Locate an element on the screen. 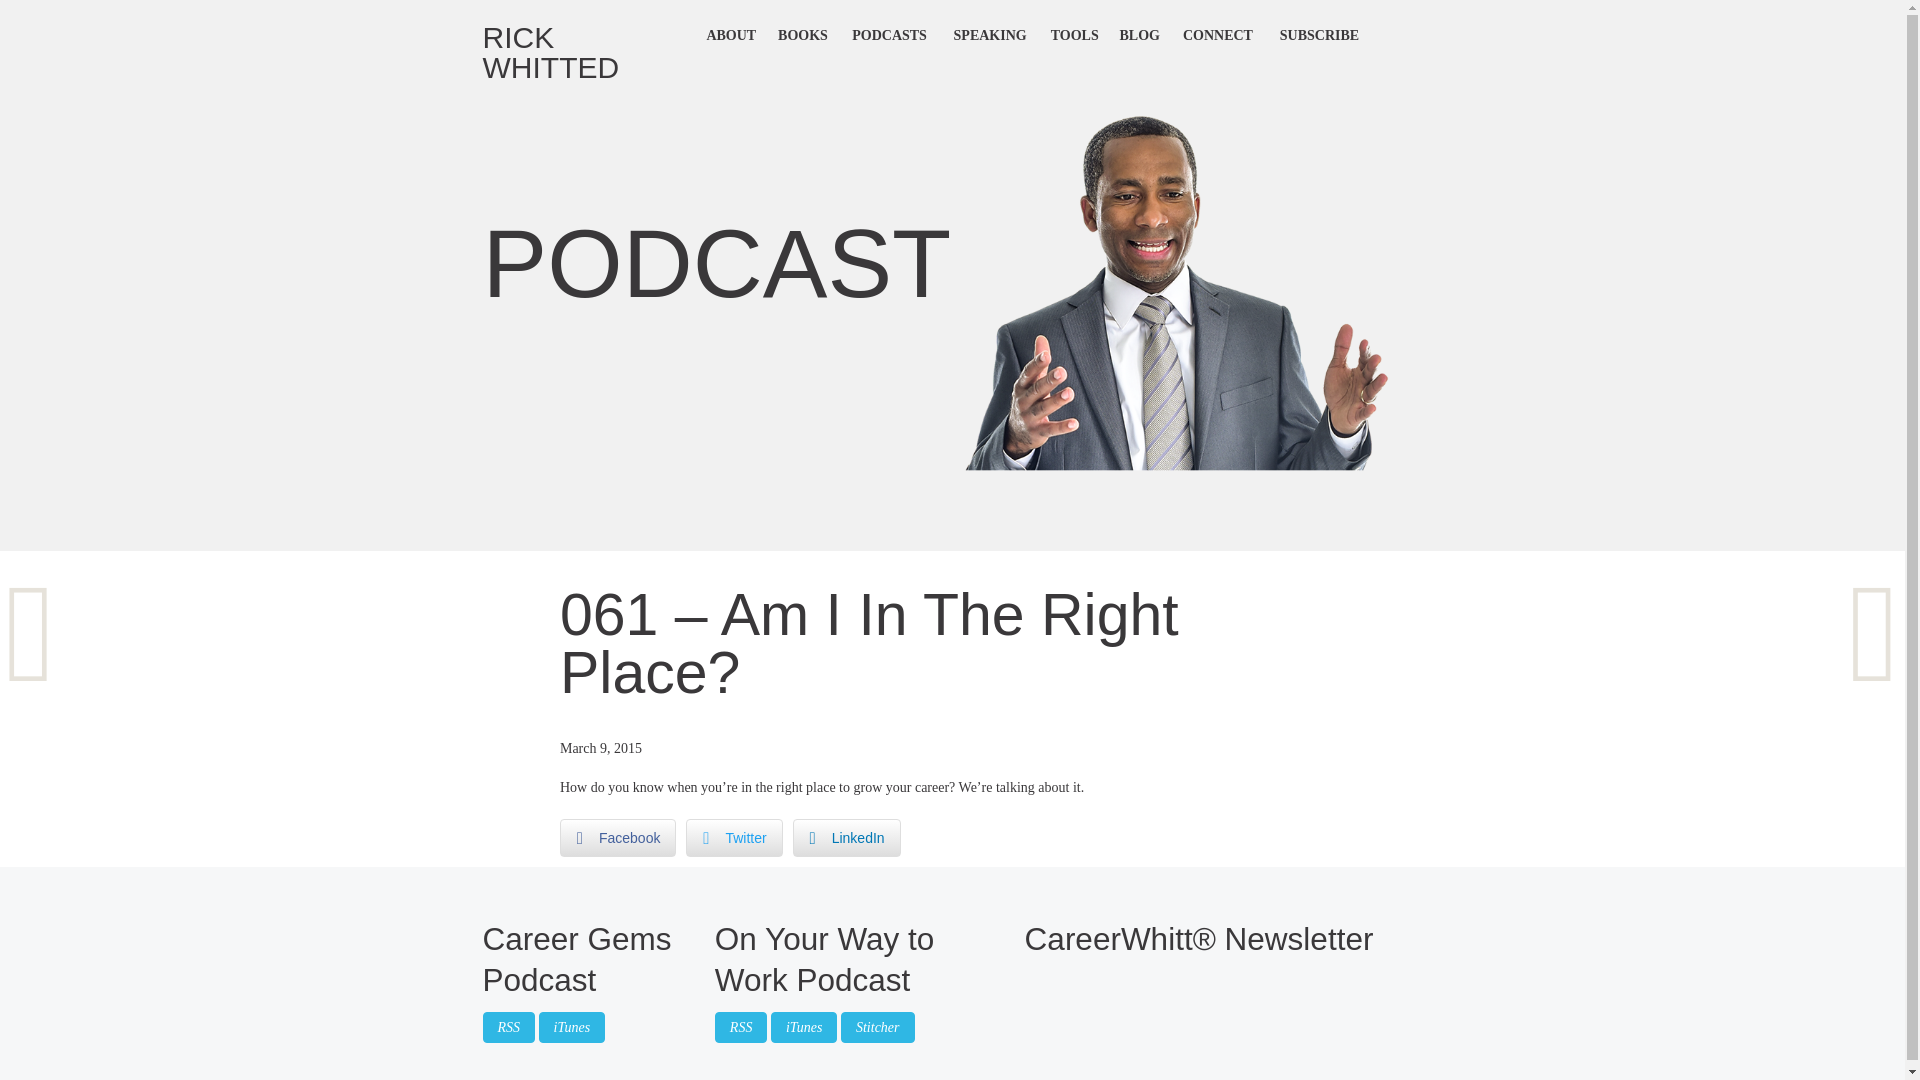  SUBSCRIBE is located at coordinates (1318, 36).